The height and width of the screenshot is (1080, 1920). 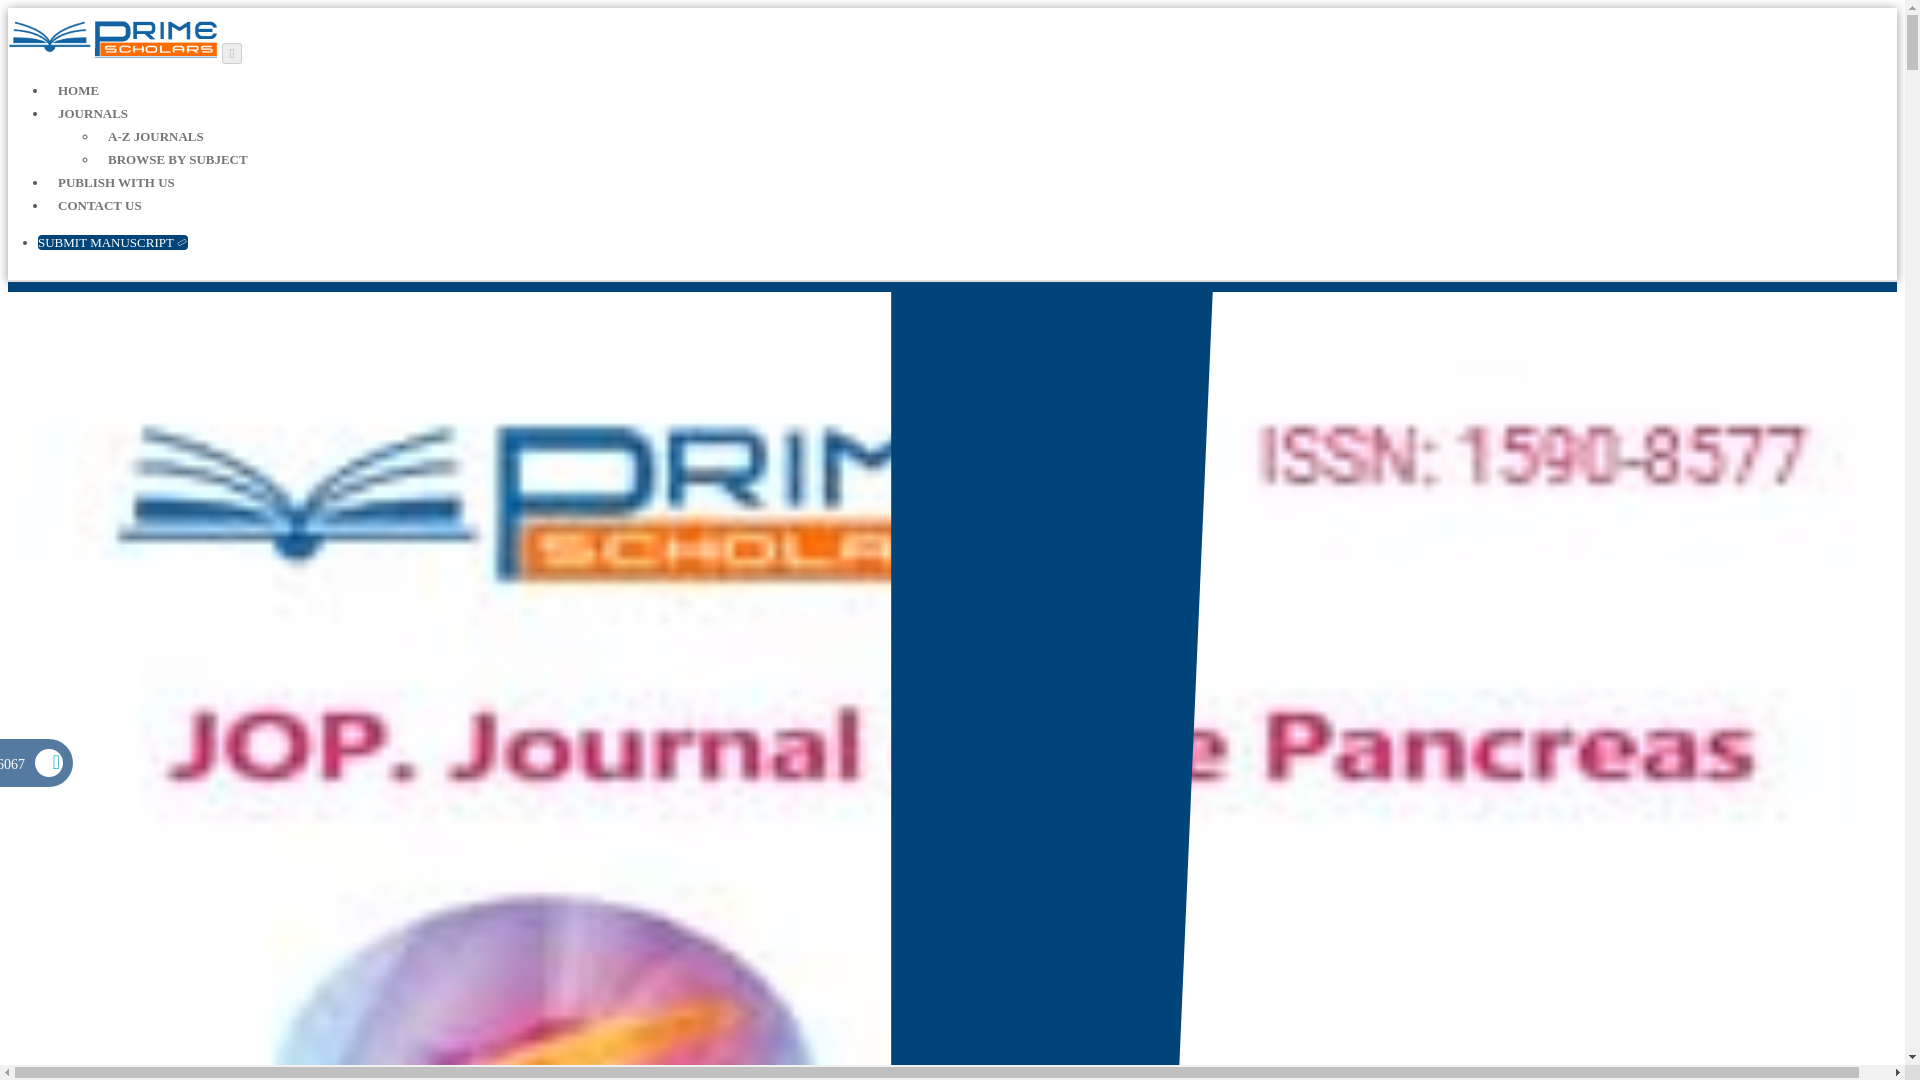 I want to click on CONTACT US, so click(x=100, y=207).